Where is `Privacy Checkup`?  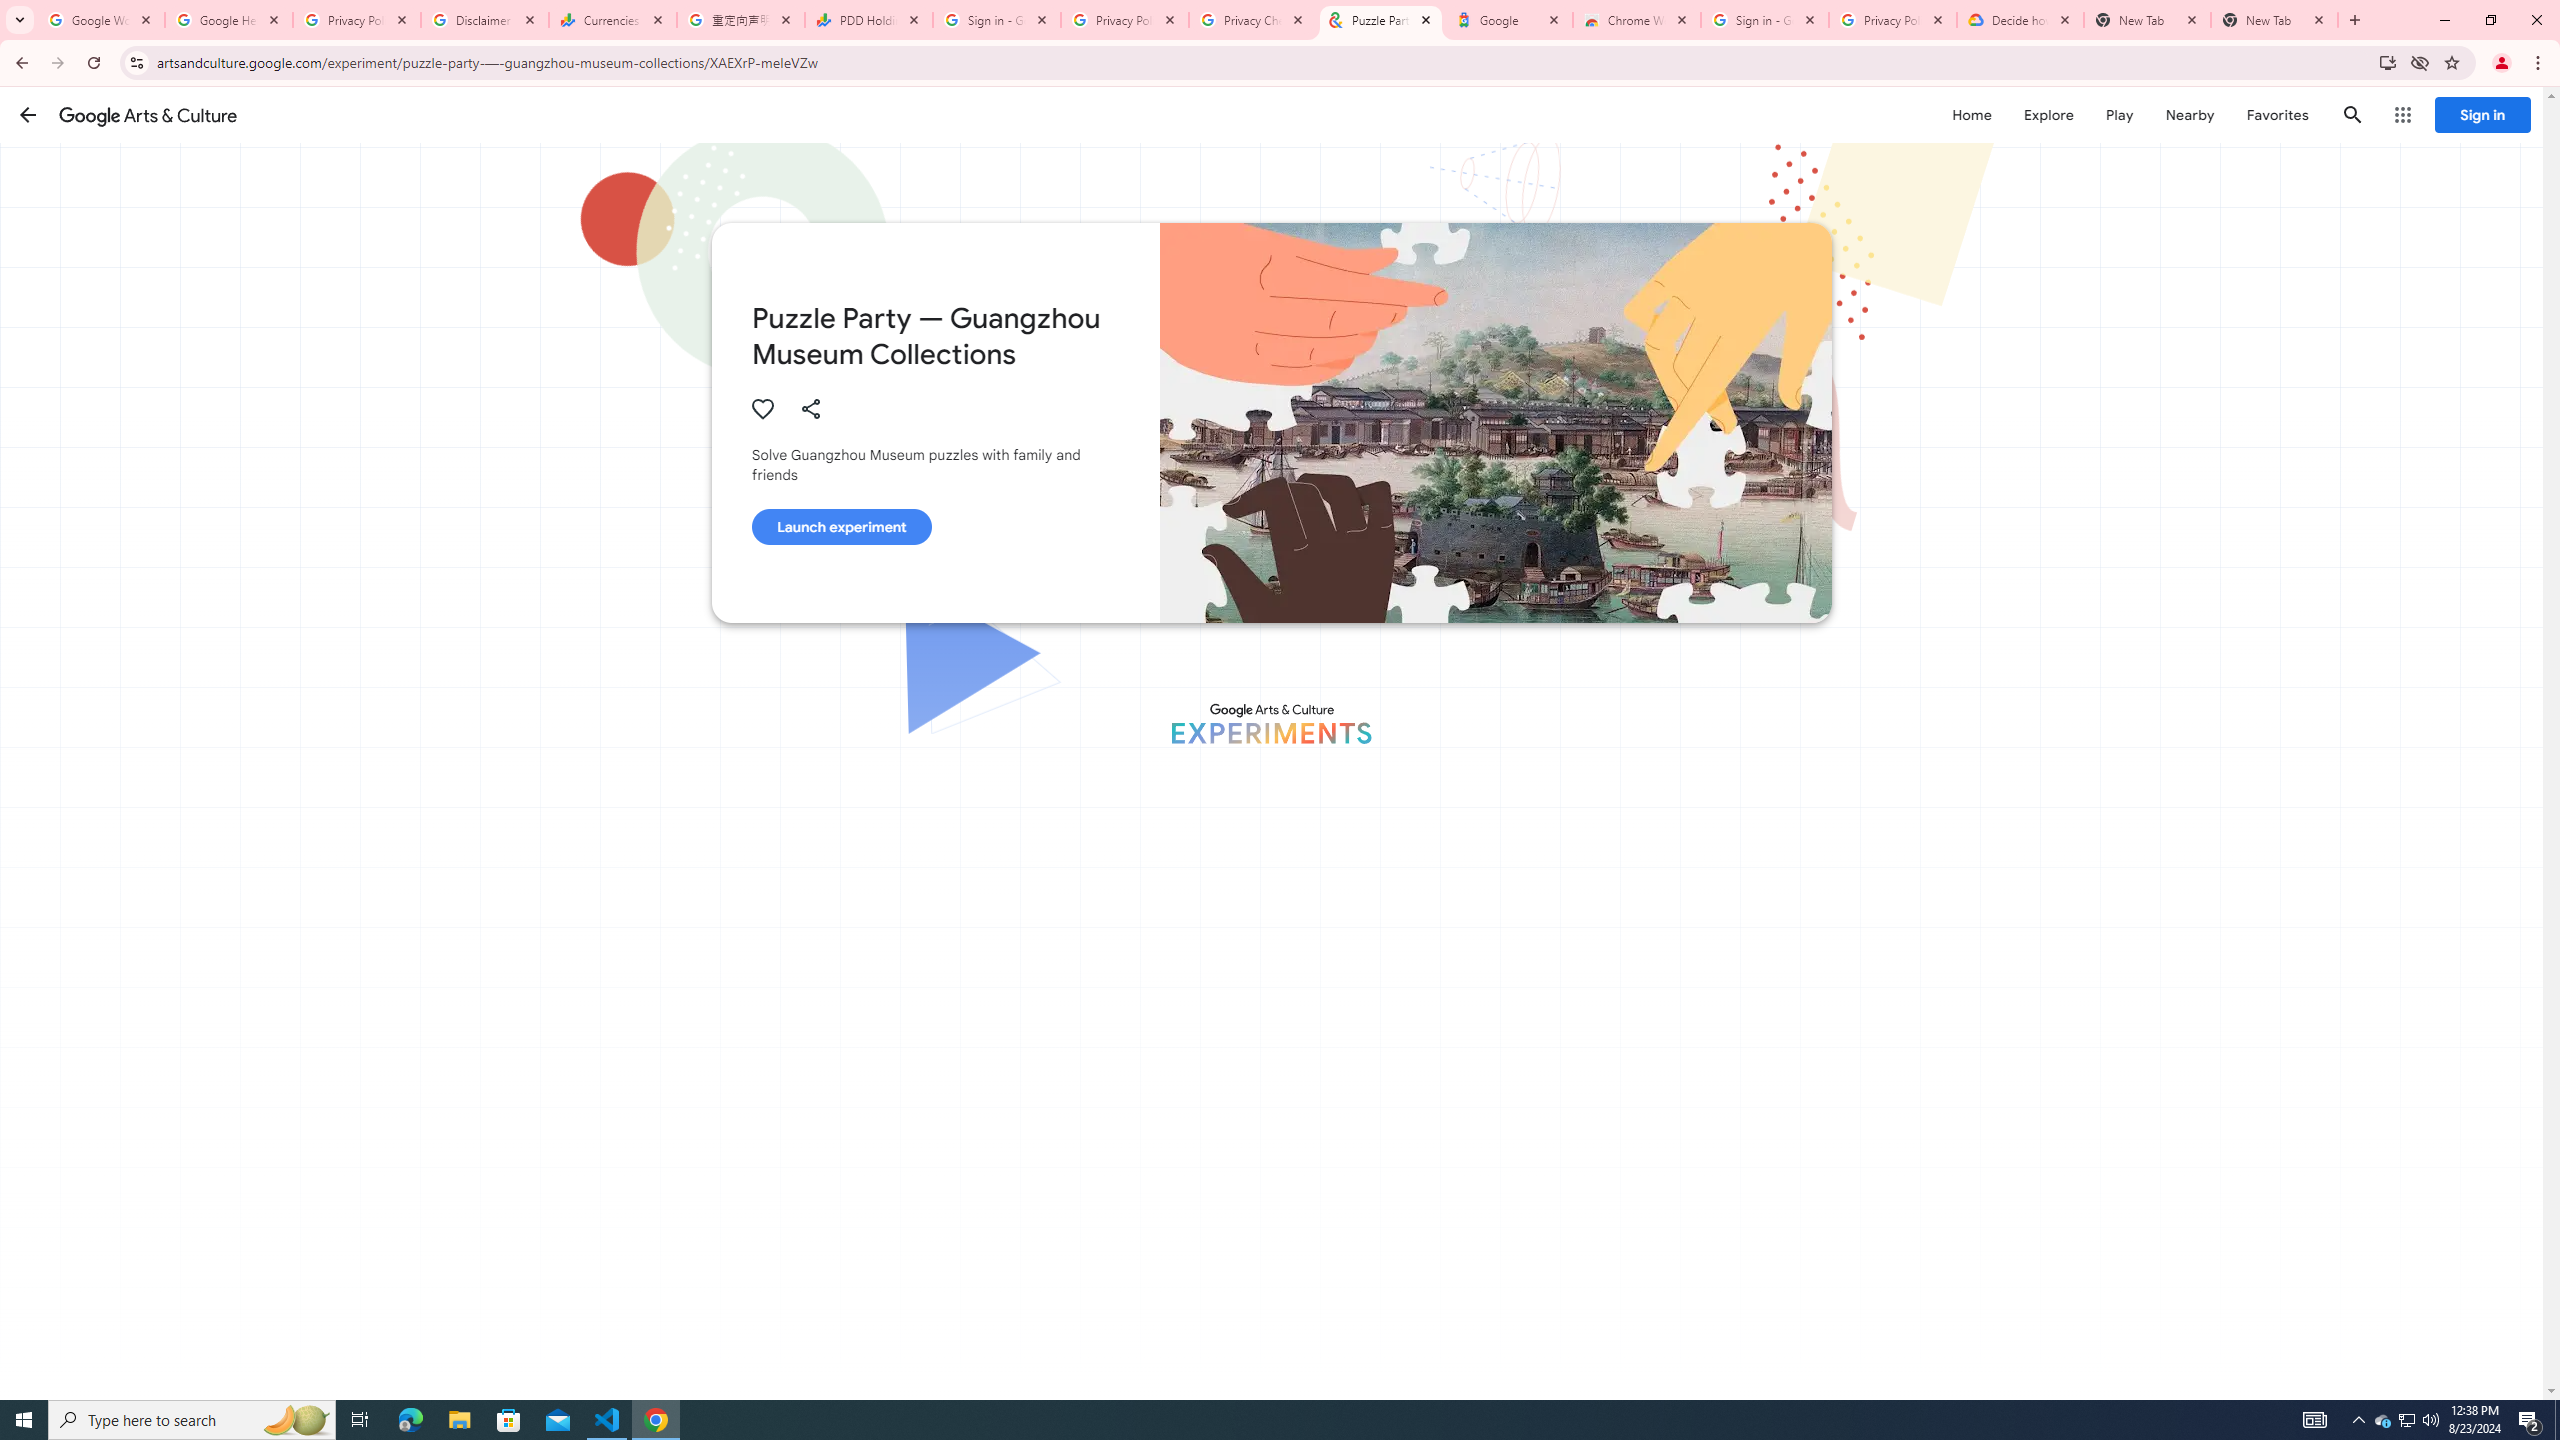 Privacy Checkup is located at coordinates (1253, 20).